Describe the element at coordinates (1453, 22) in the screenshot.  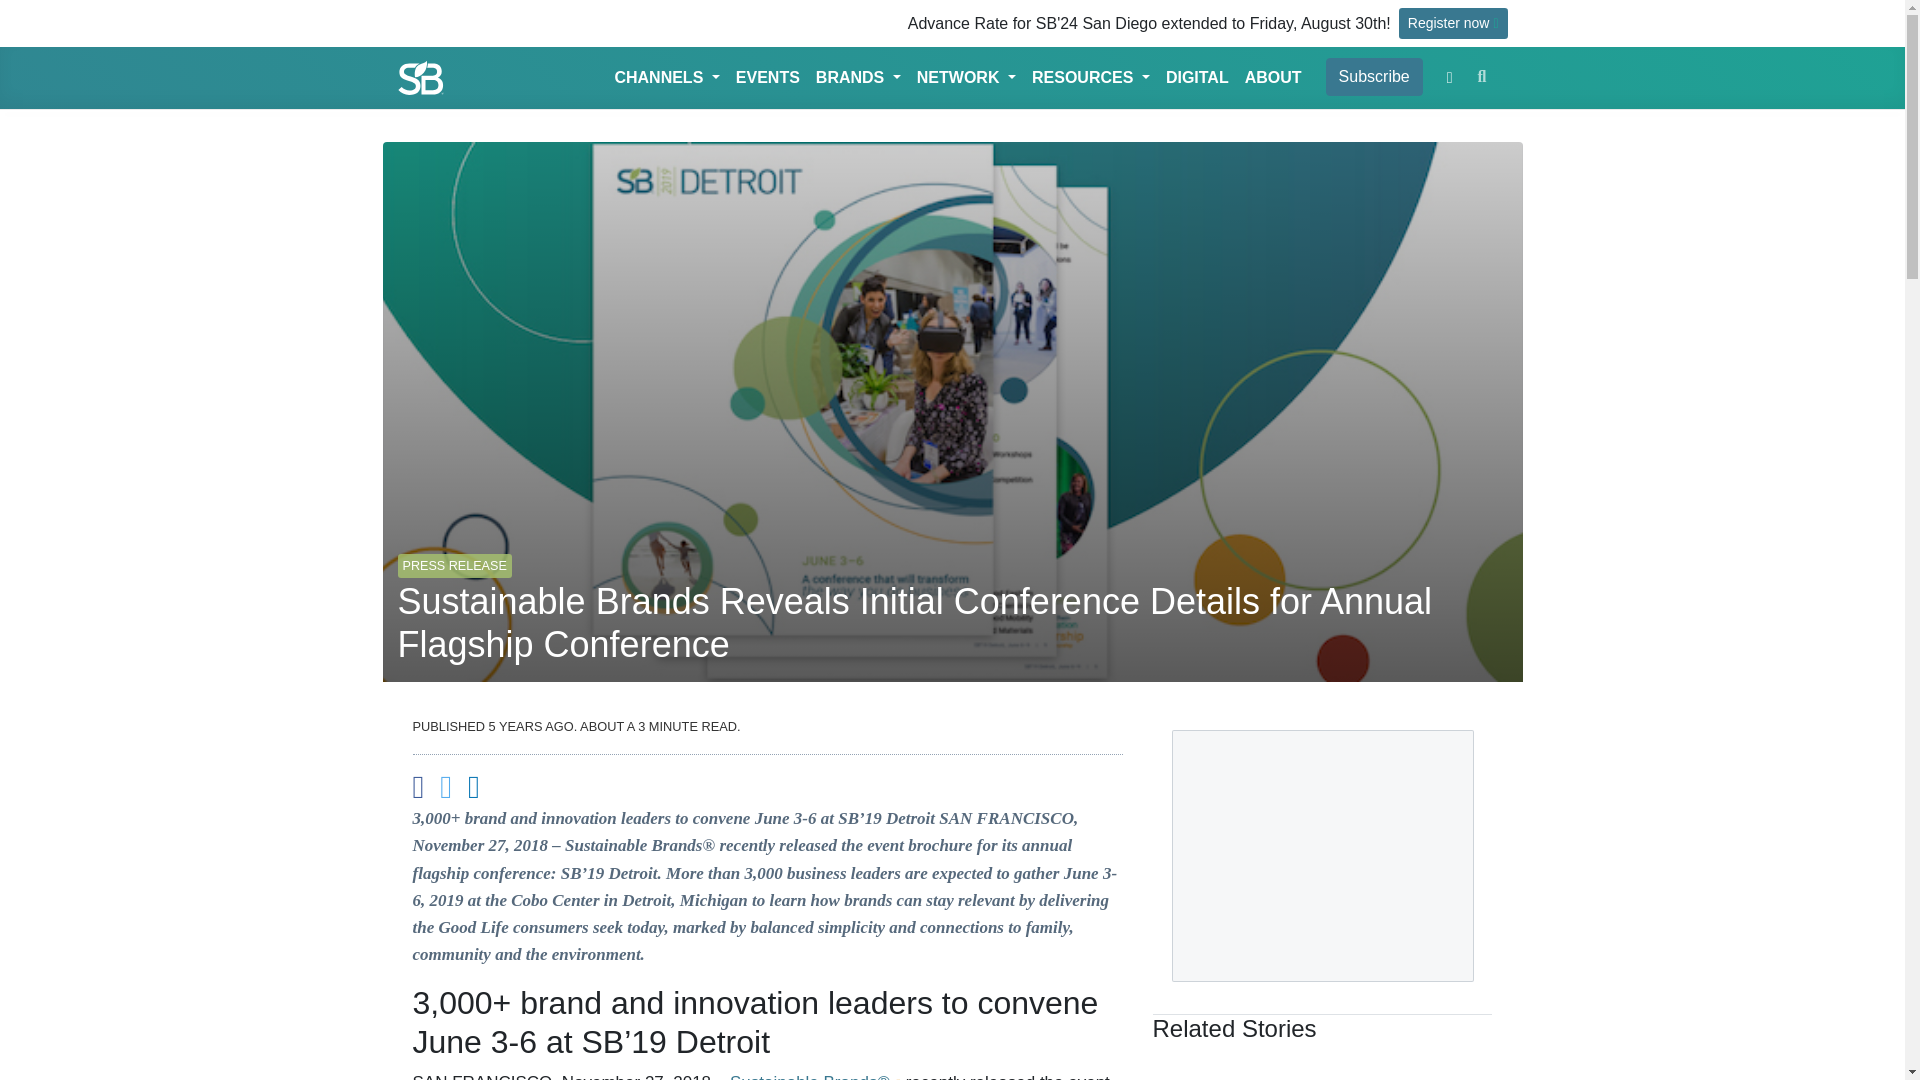
I see `Register now` at that location.